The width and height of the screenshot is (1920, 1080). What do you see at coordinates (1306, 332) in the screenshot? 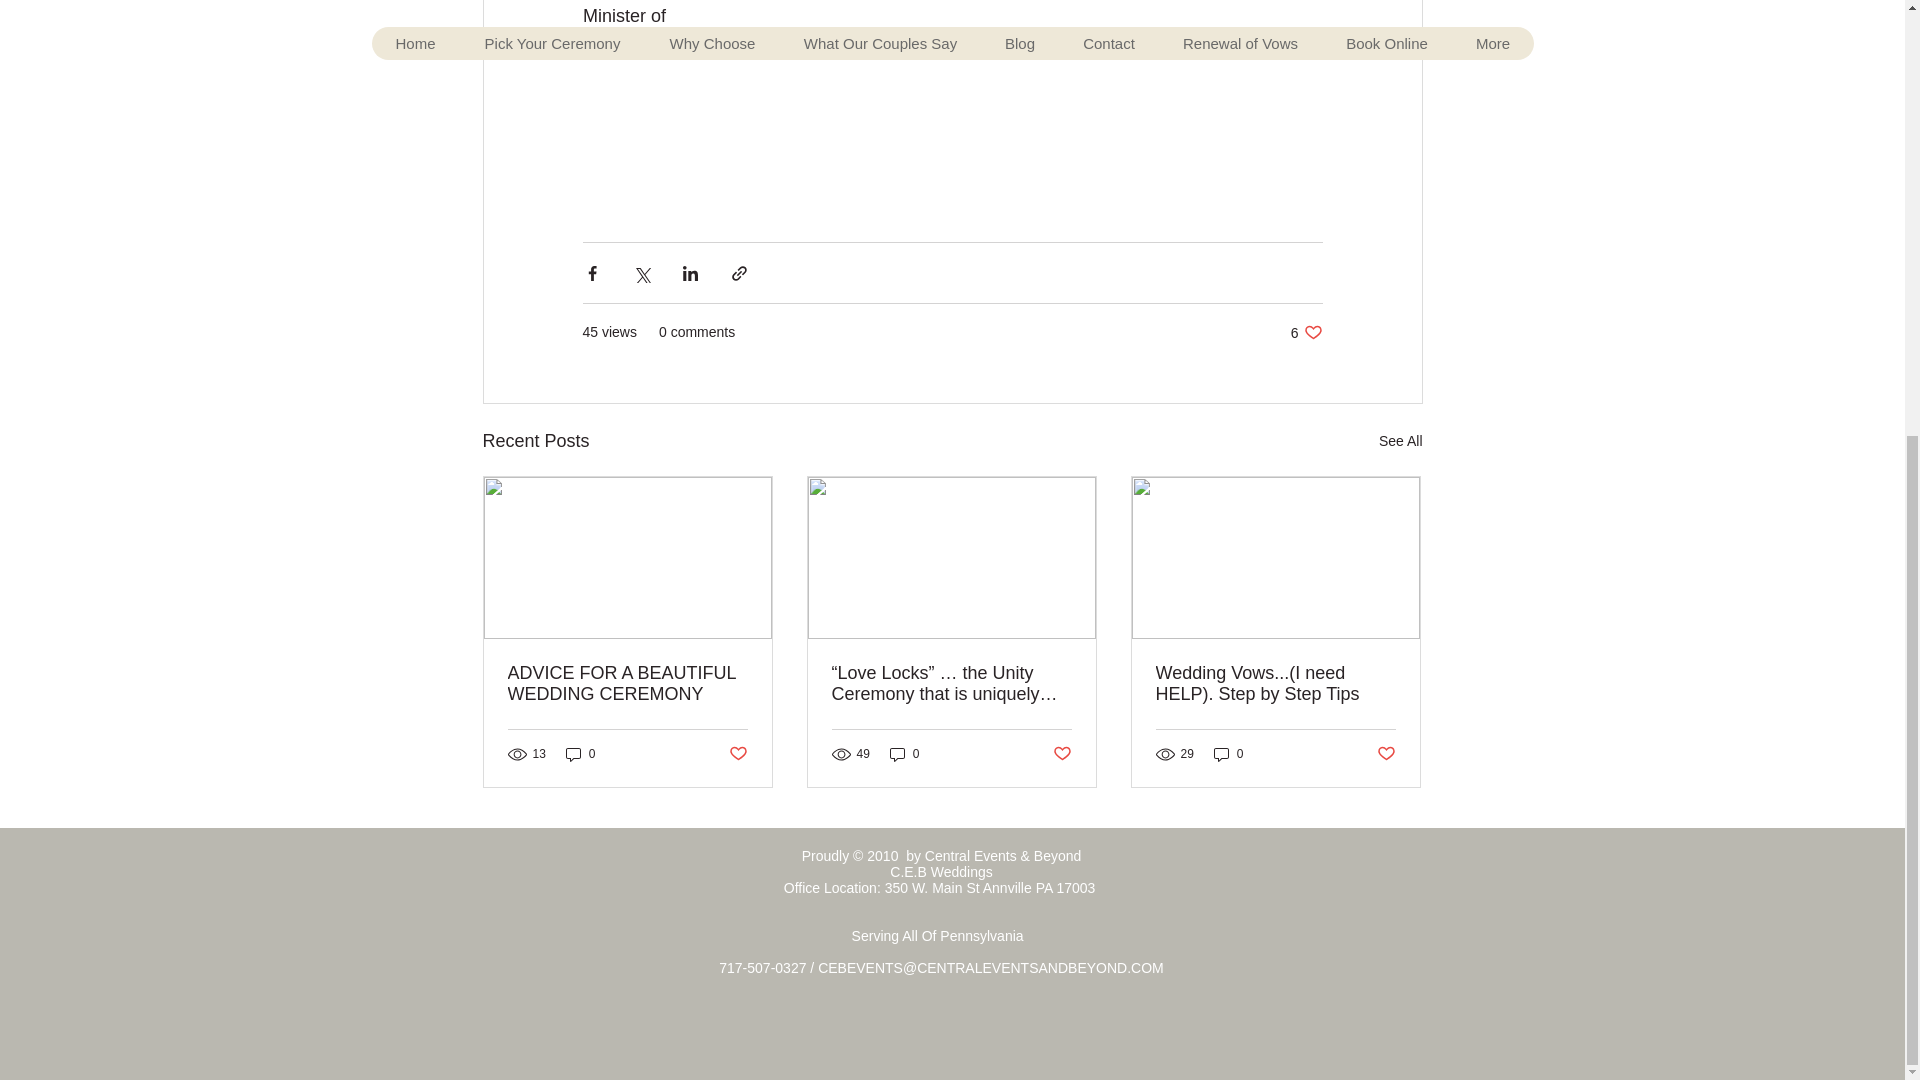
I see `0` at bounding box center [1306, 332].